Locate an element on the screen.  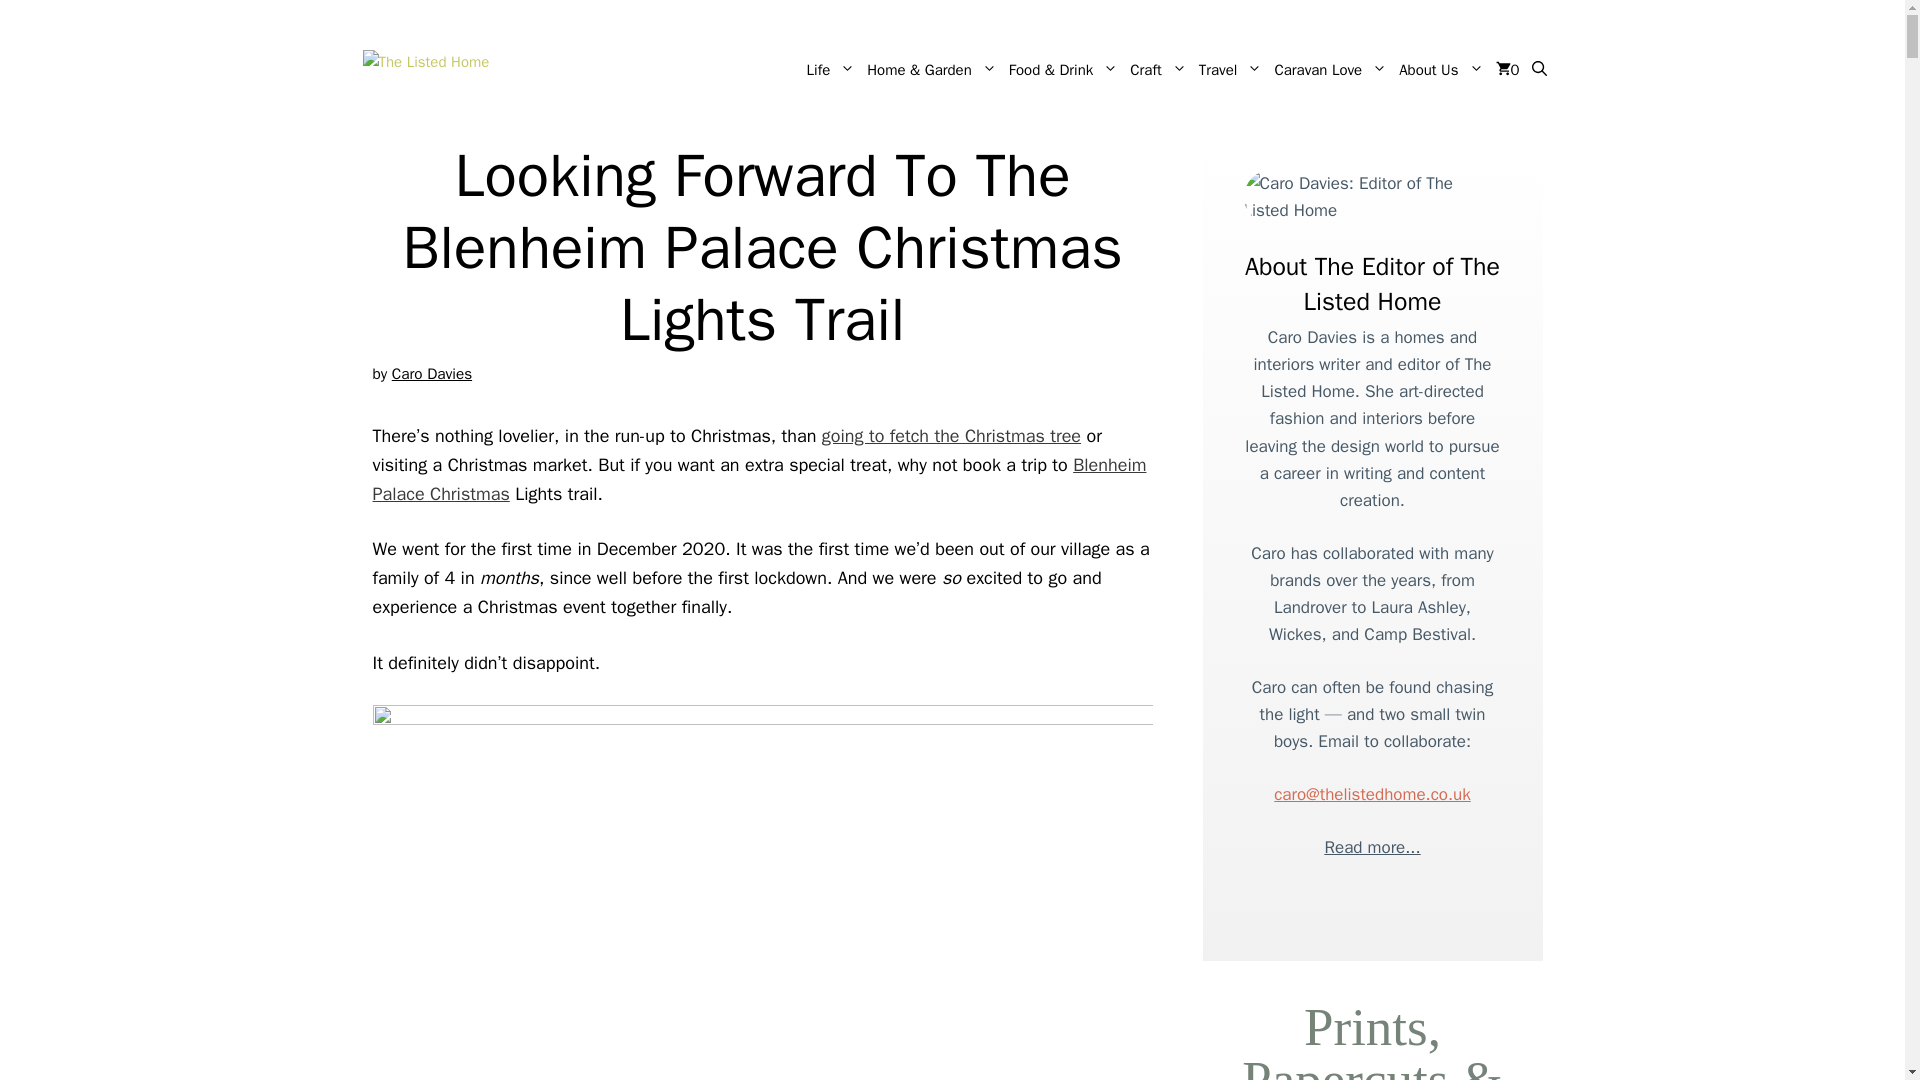
Life is located at coordinates (831, 70).